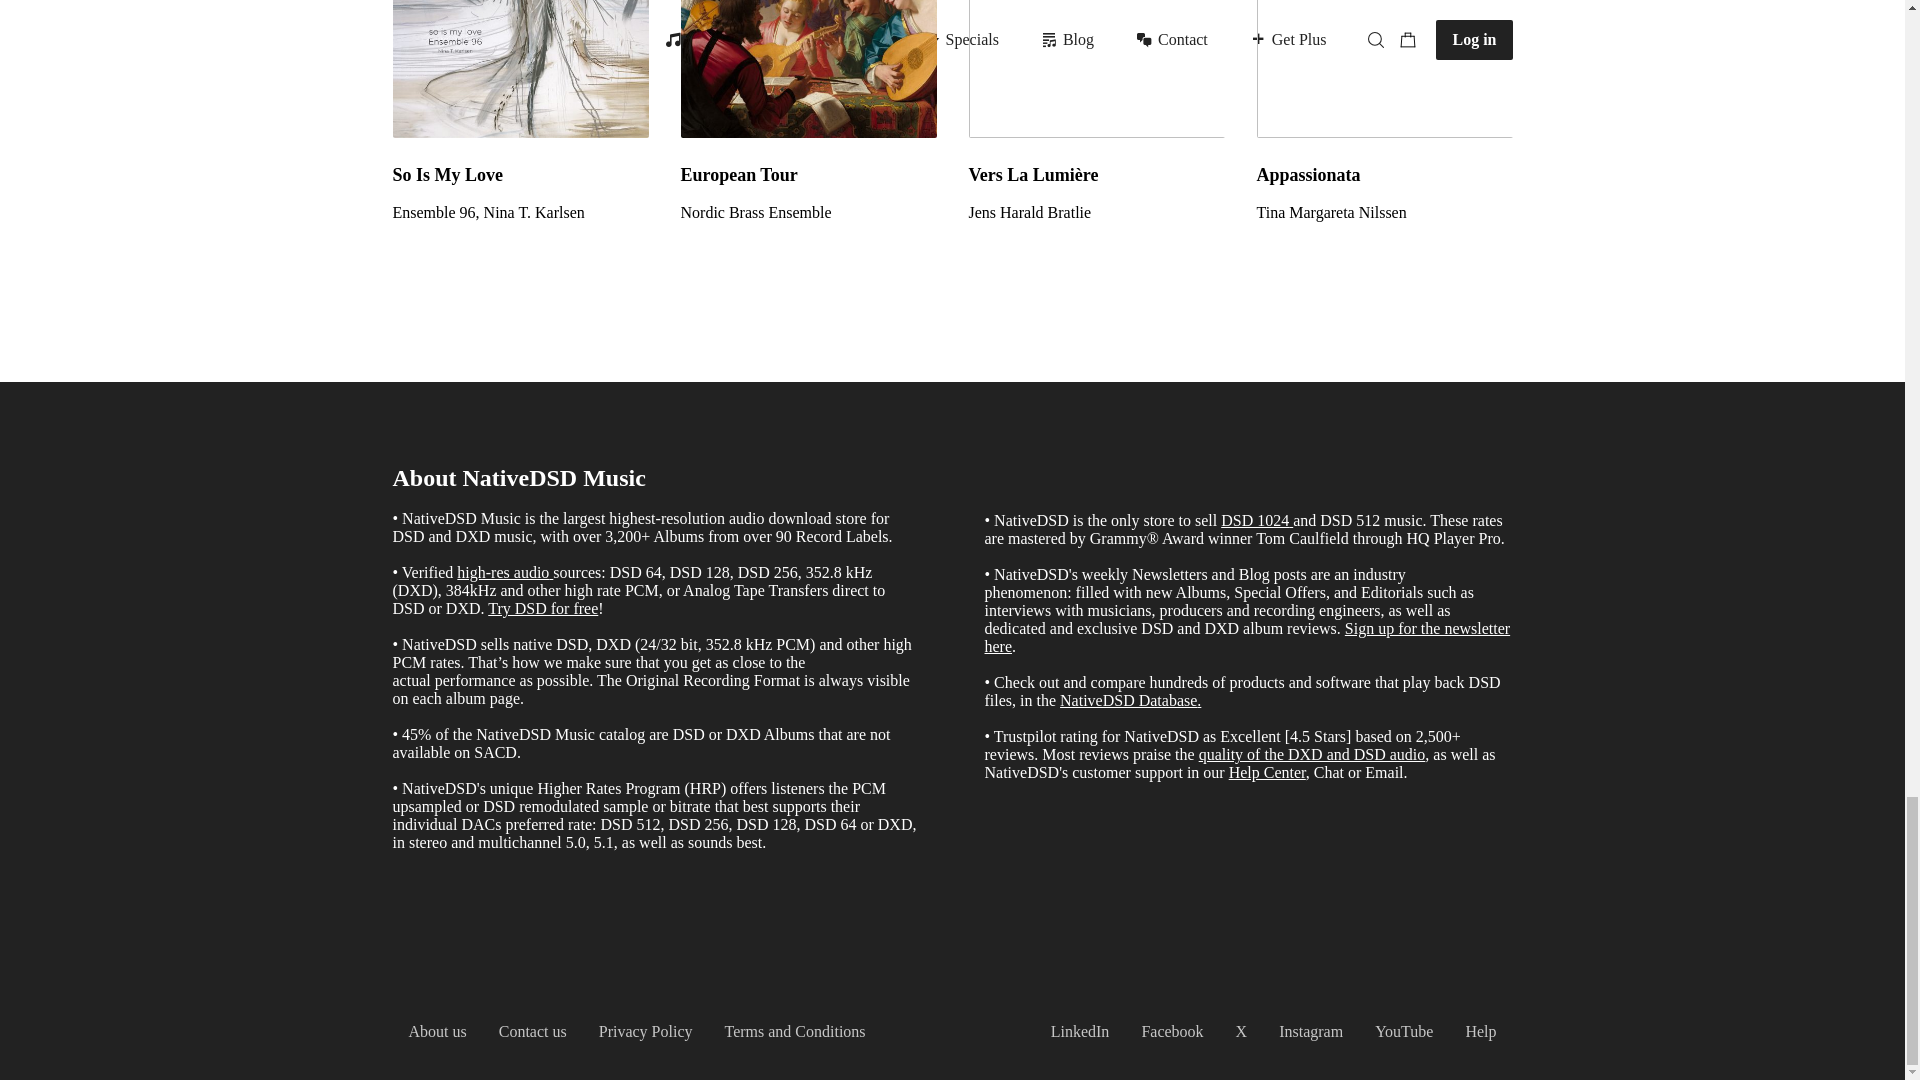  Describe the element at coordinates (1384, 69) in the screenshot. I see `Appassionata` at that location.